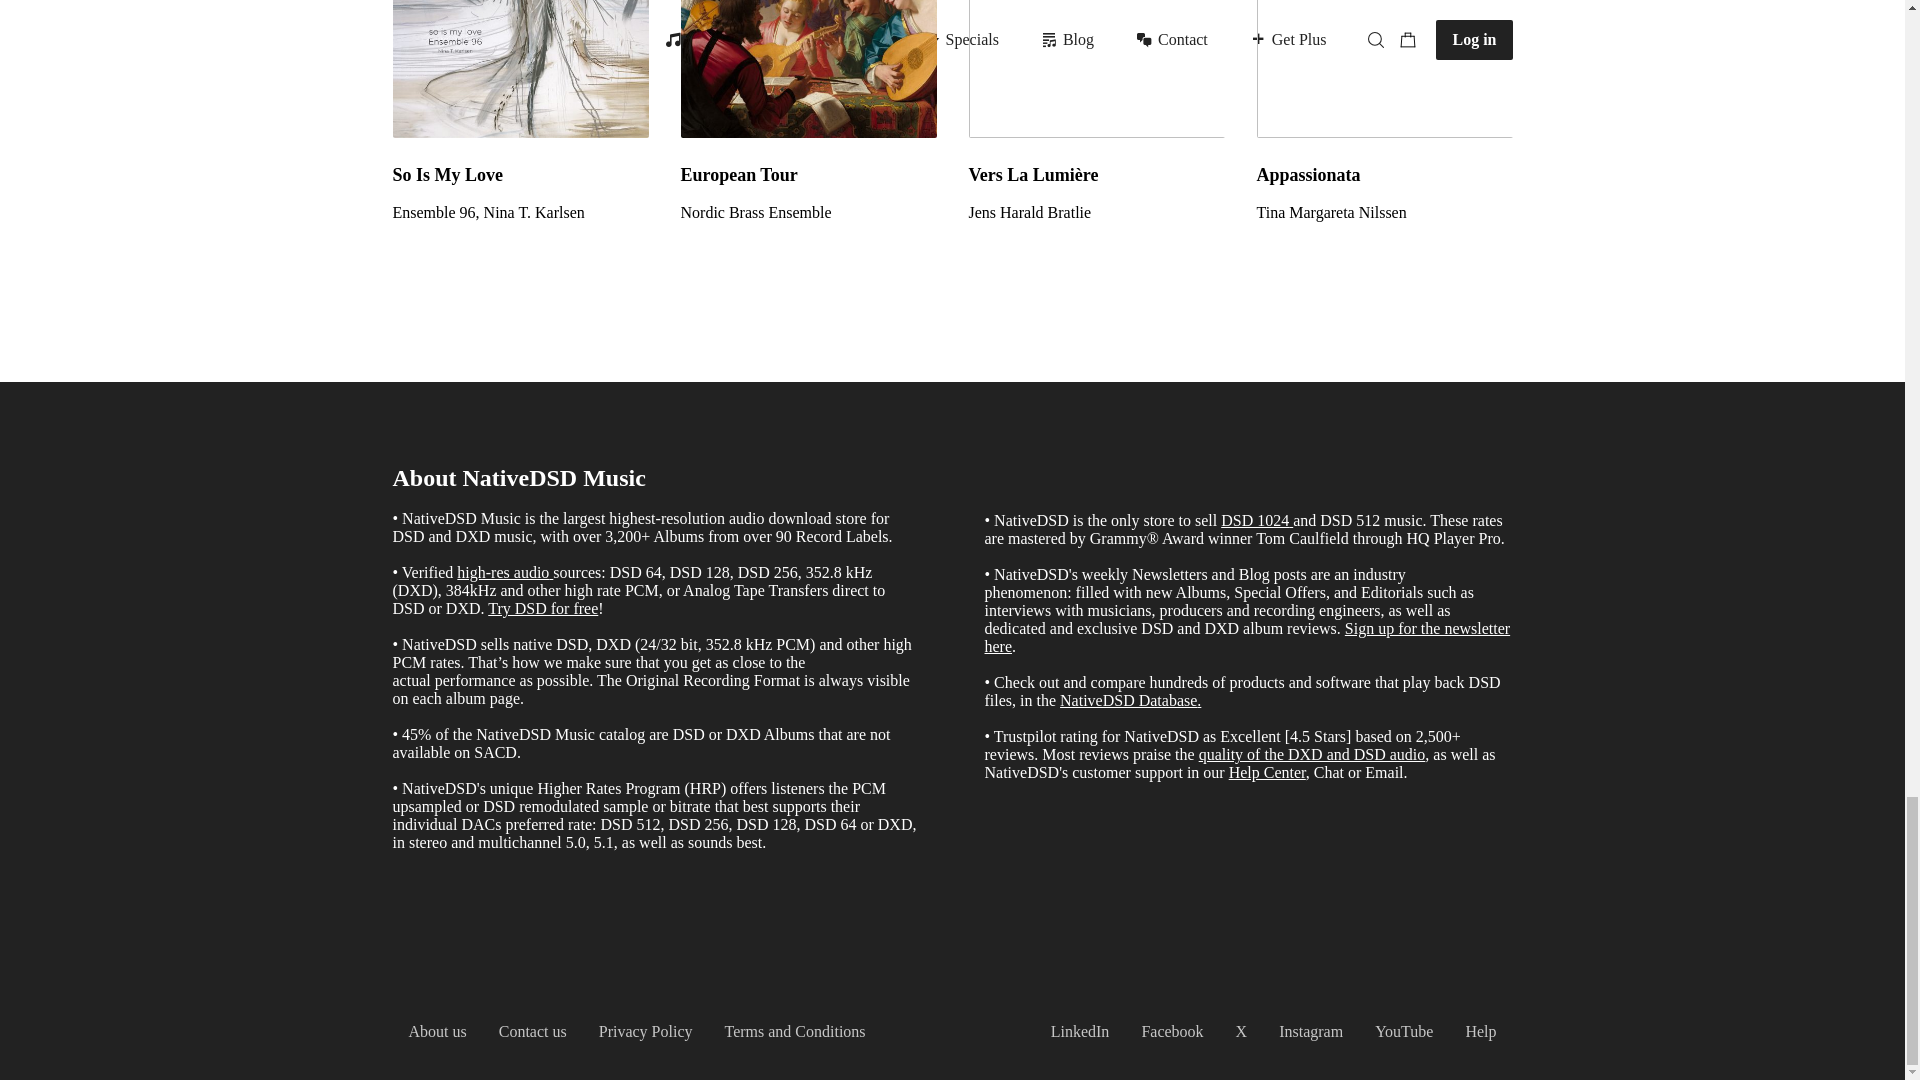  Describe the element at coordinates (1384, 69) in the screenshot. I see `Appassionata` at that location.